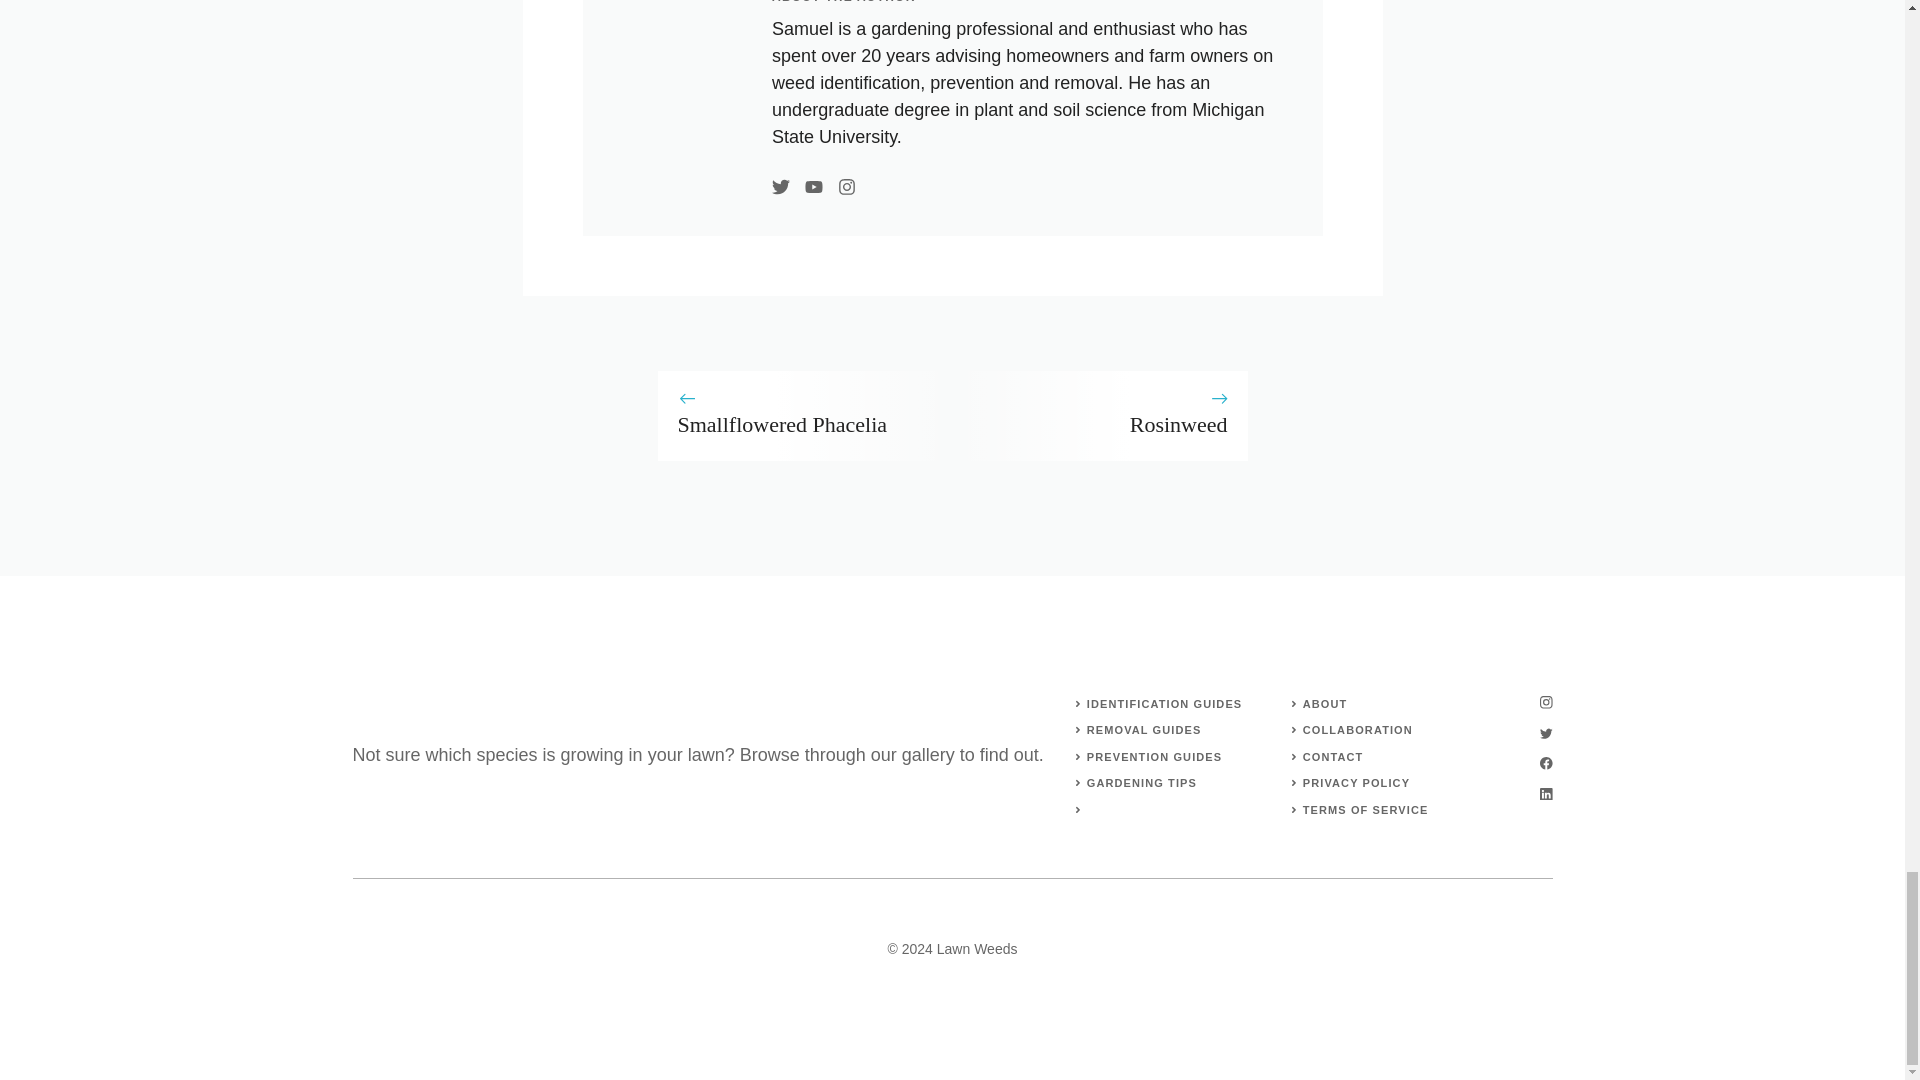  I want to click on Rosinweed, so click(1179, 424).